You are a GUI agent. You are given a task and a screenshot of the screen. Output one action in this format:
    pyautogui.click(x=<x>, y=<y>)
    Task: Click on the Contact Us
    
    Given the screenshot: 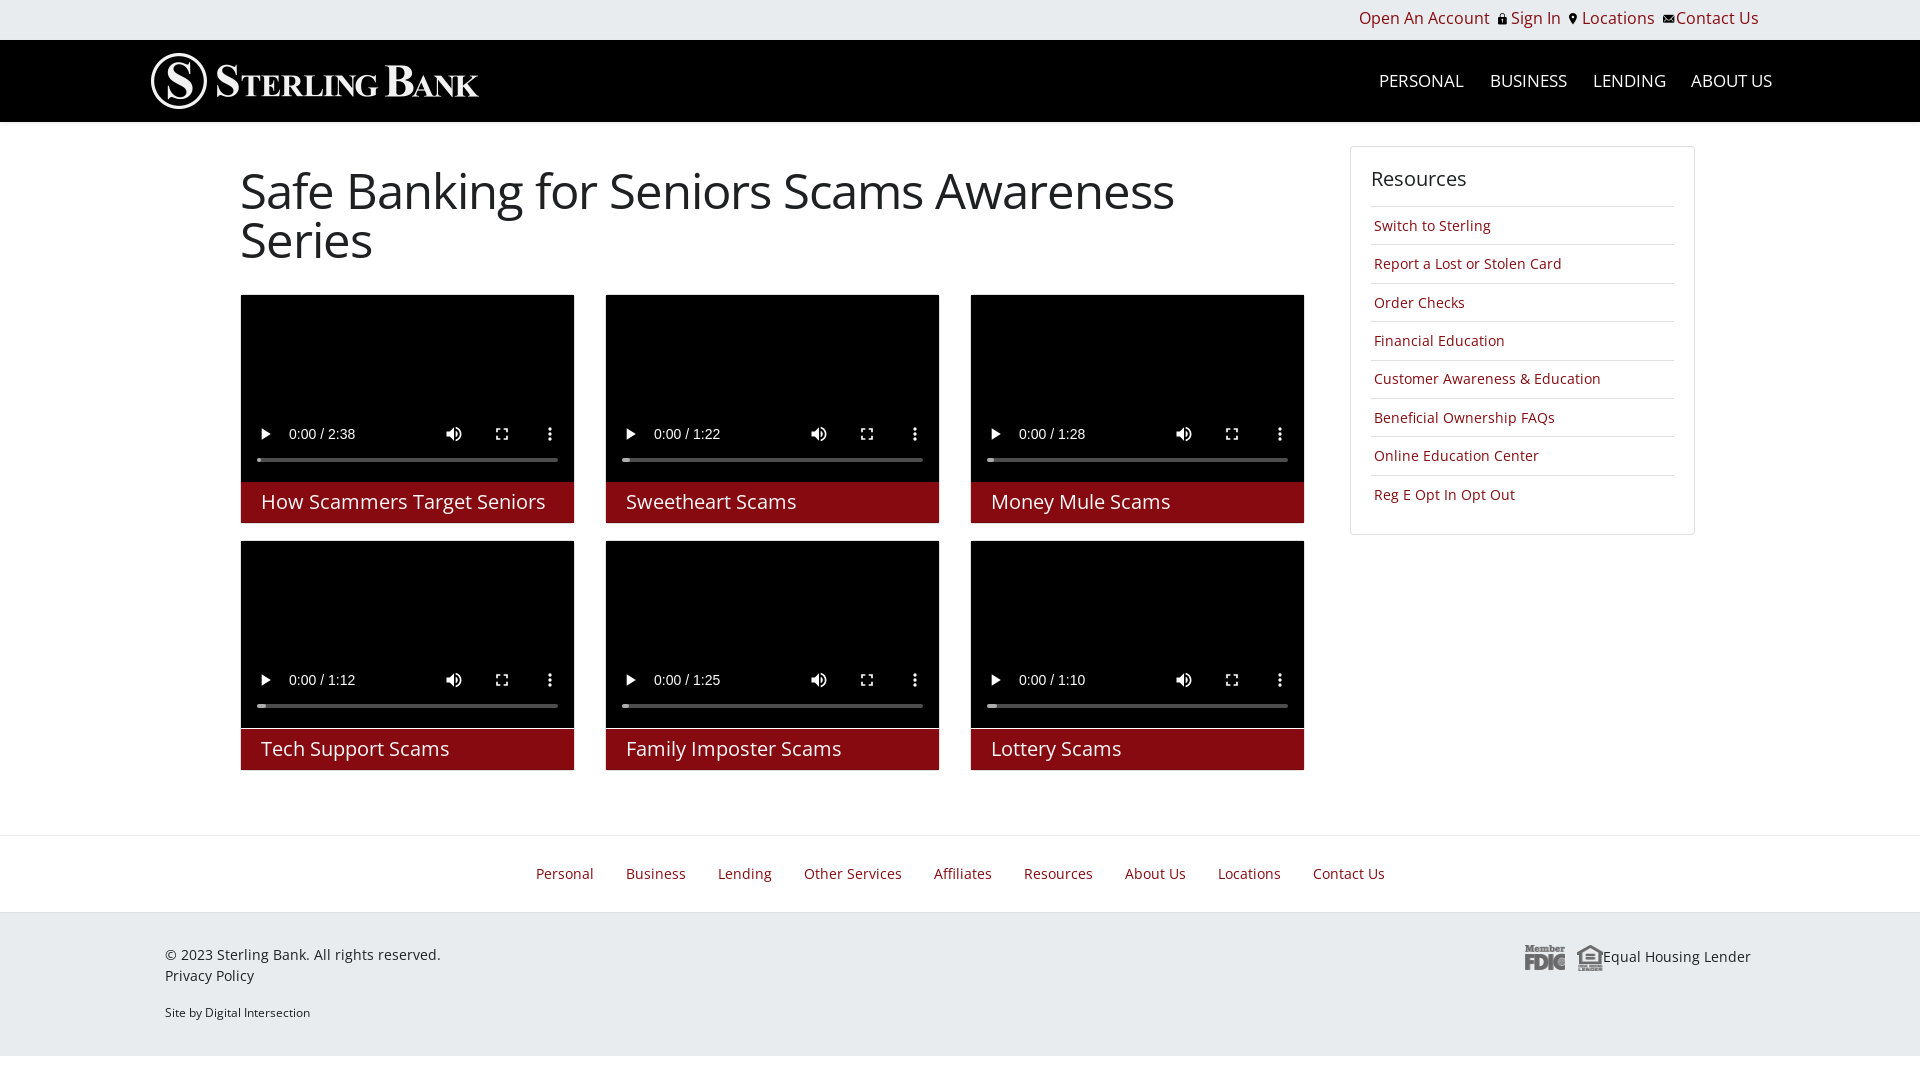 What is the action you would take?
    pyautogui.click(x=1348, y=874)
    